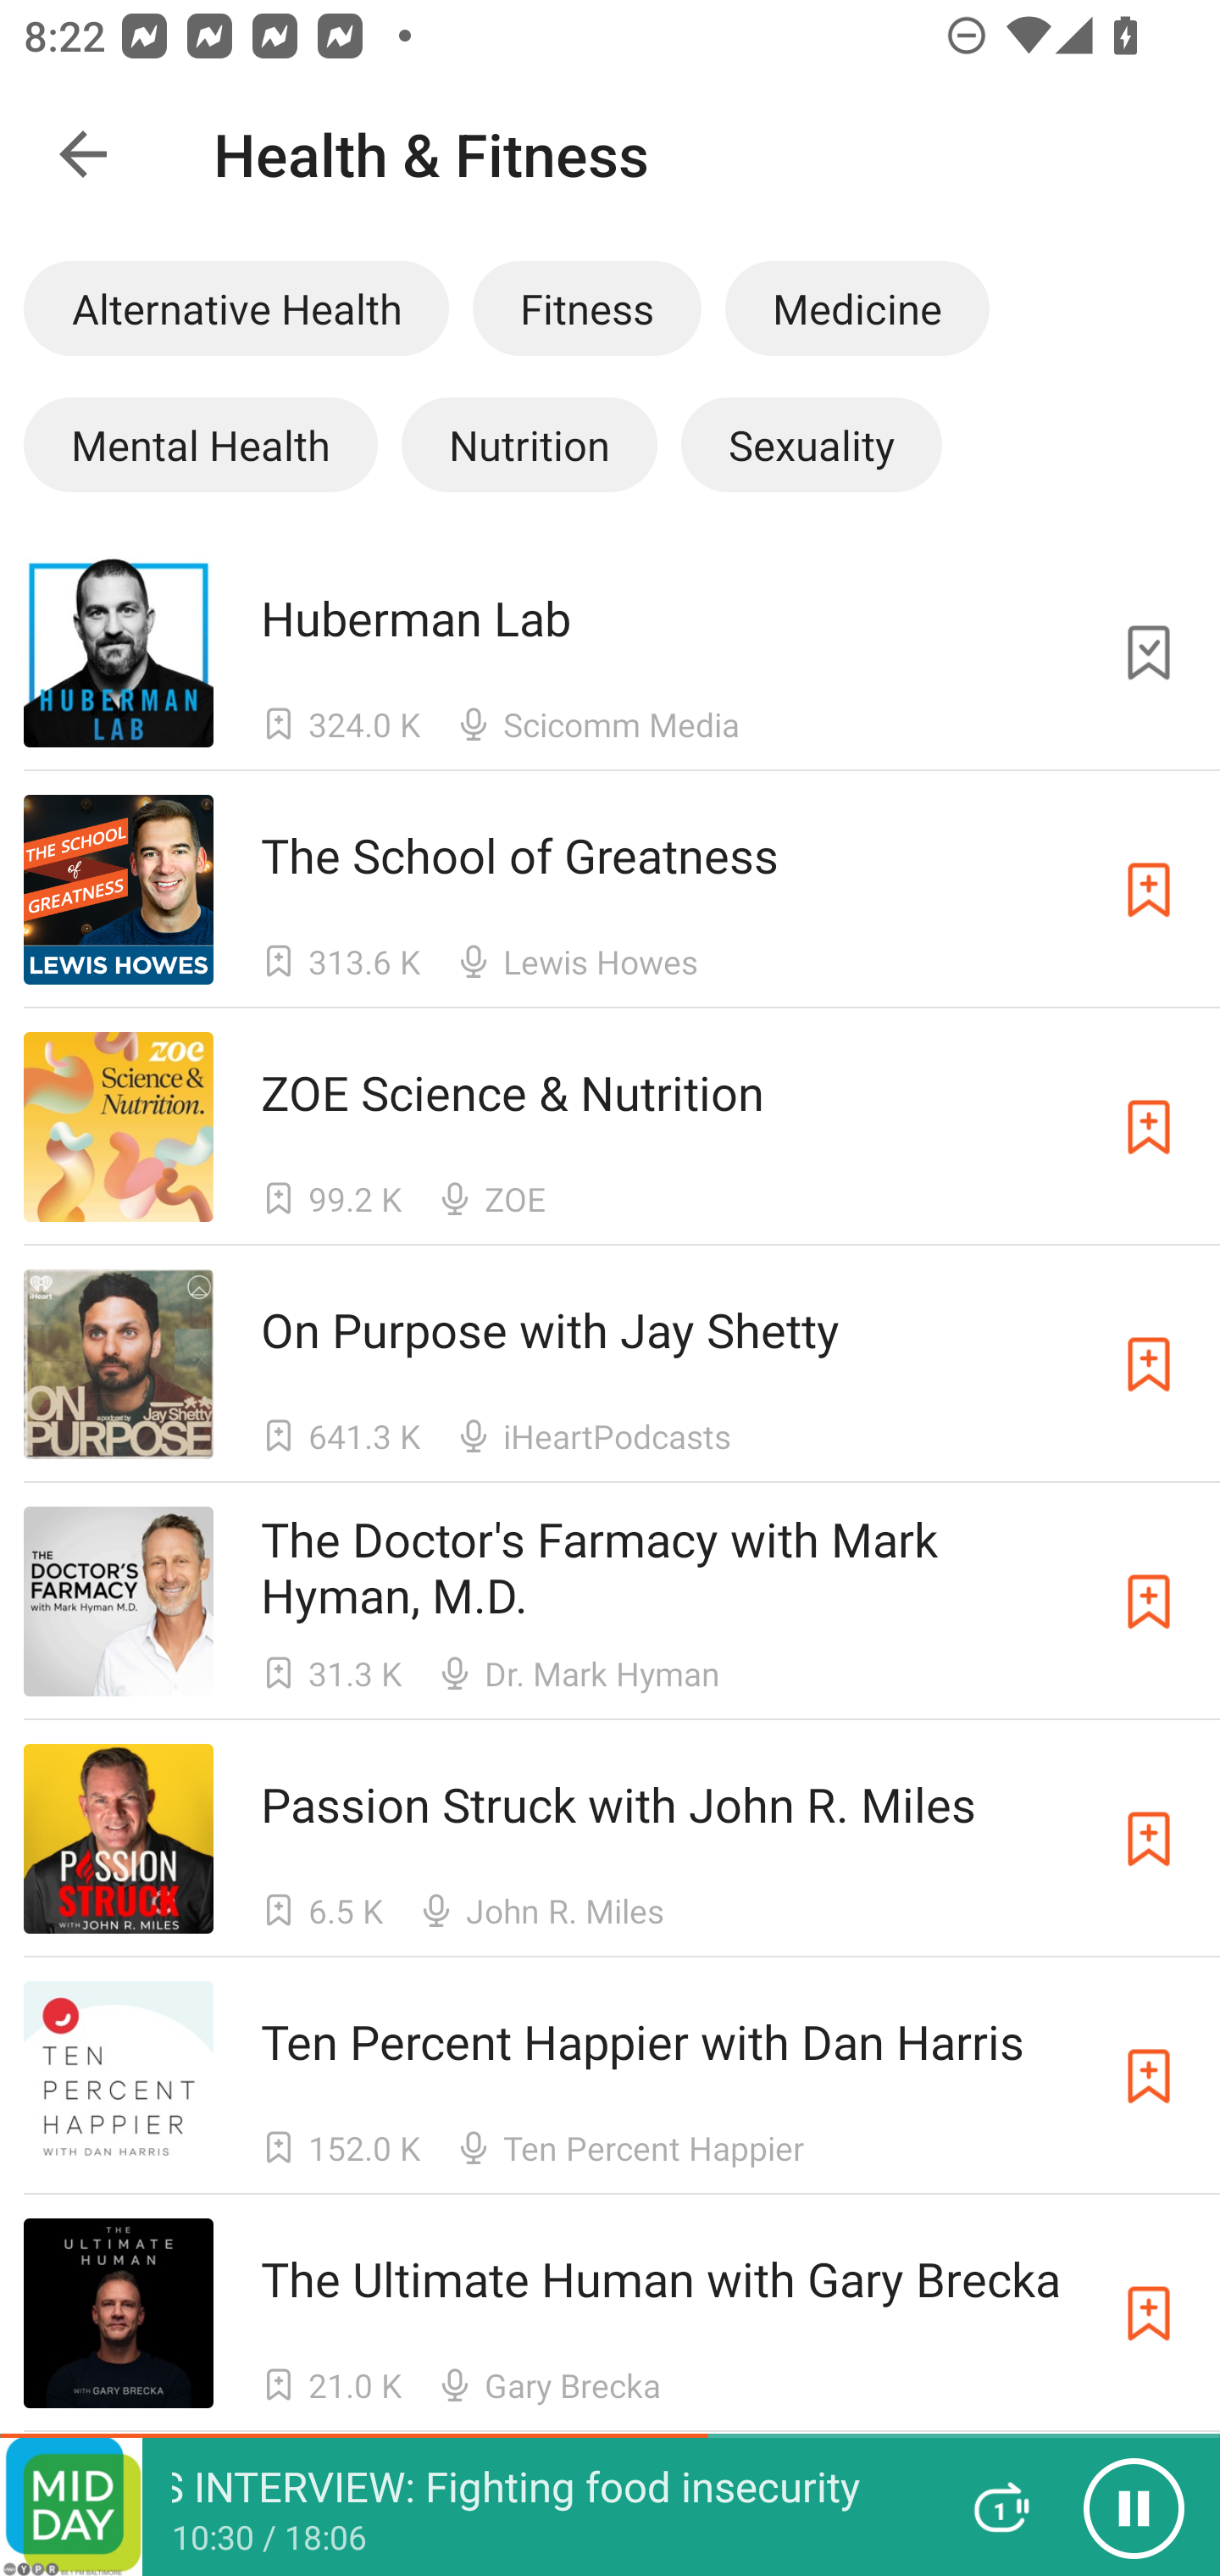 The image size is (1220, 2576). I want to click on Subscribe, so click(1149, 1127).